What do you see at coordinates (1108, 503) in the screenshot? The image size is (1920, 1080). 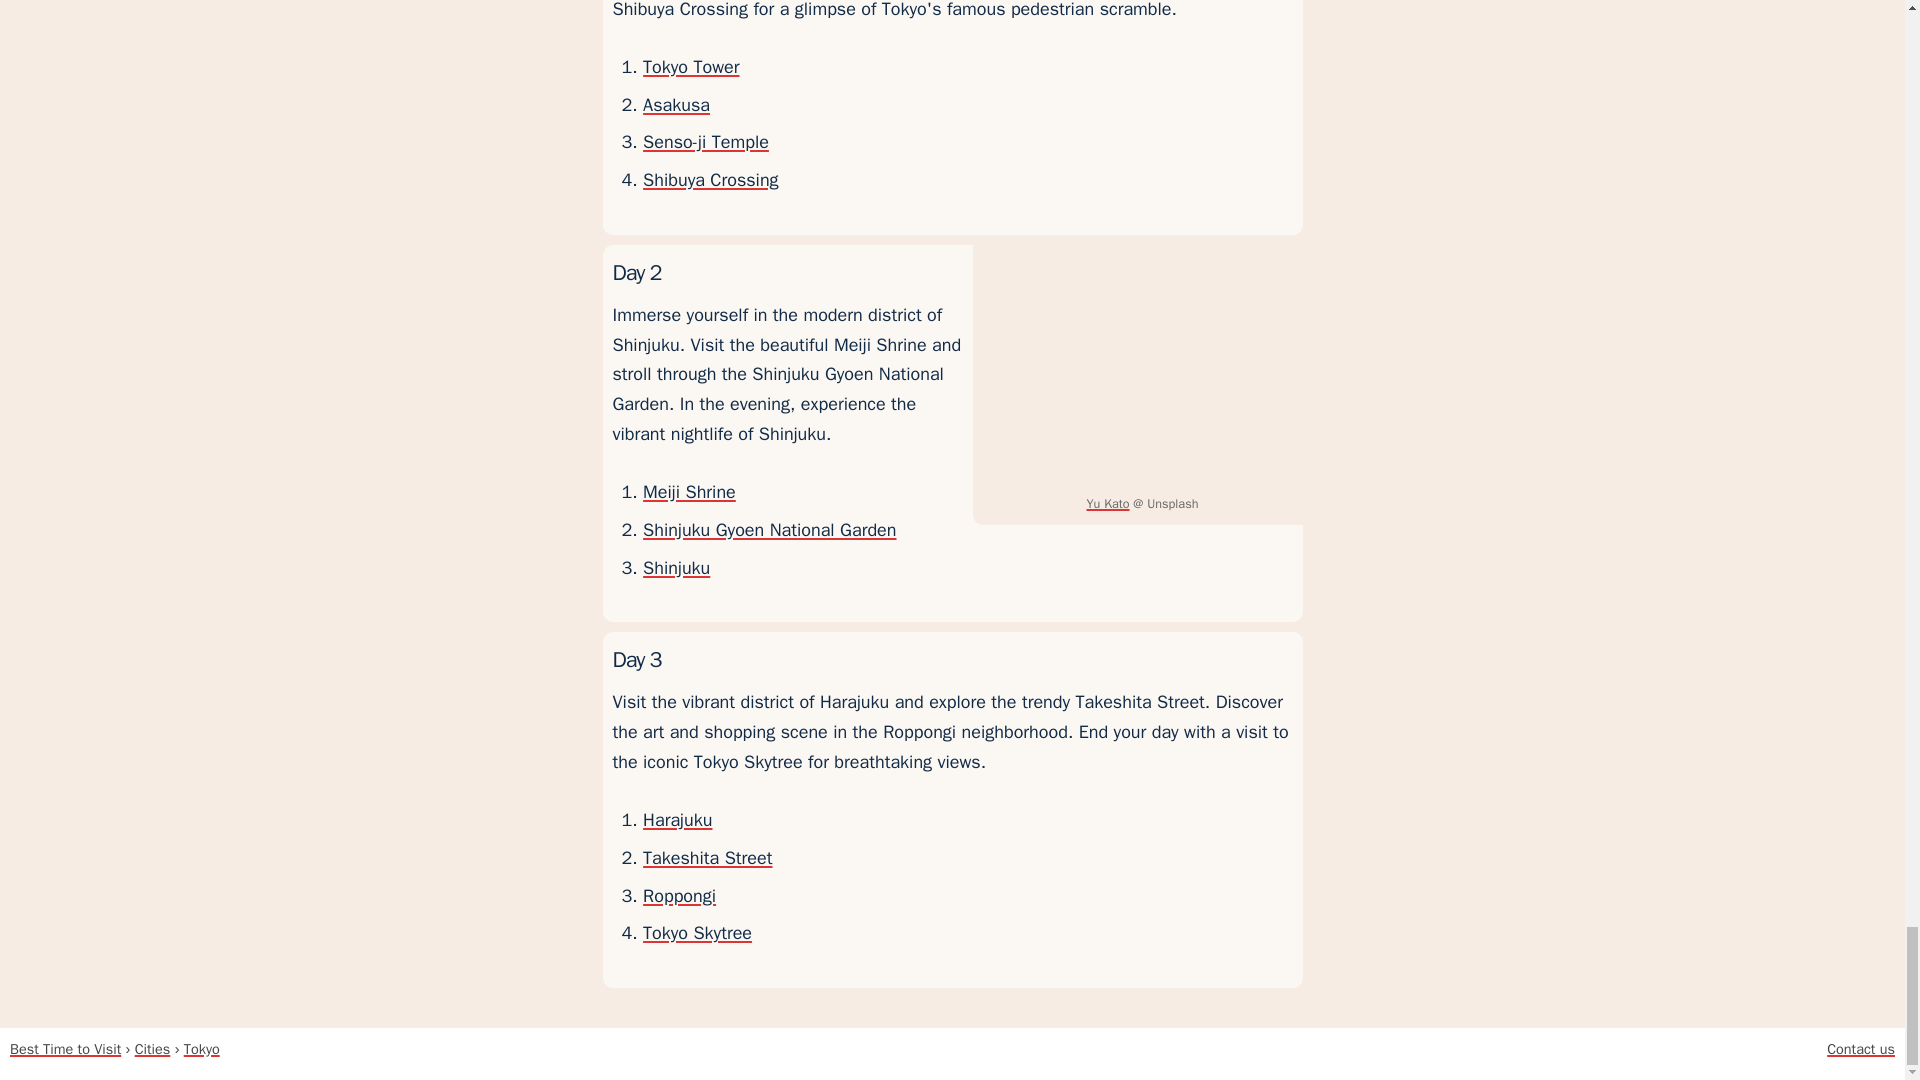 I see `Yu Kato` at bounding box center [1108, 503].